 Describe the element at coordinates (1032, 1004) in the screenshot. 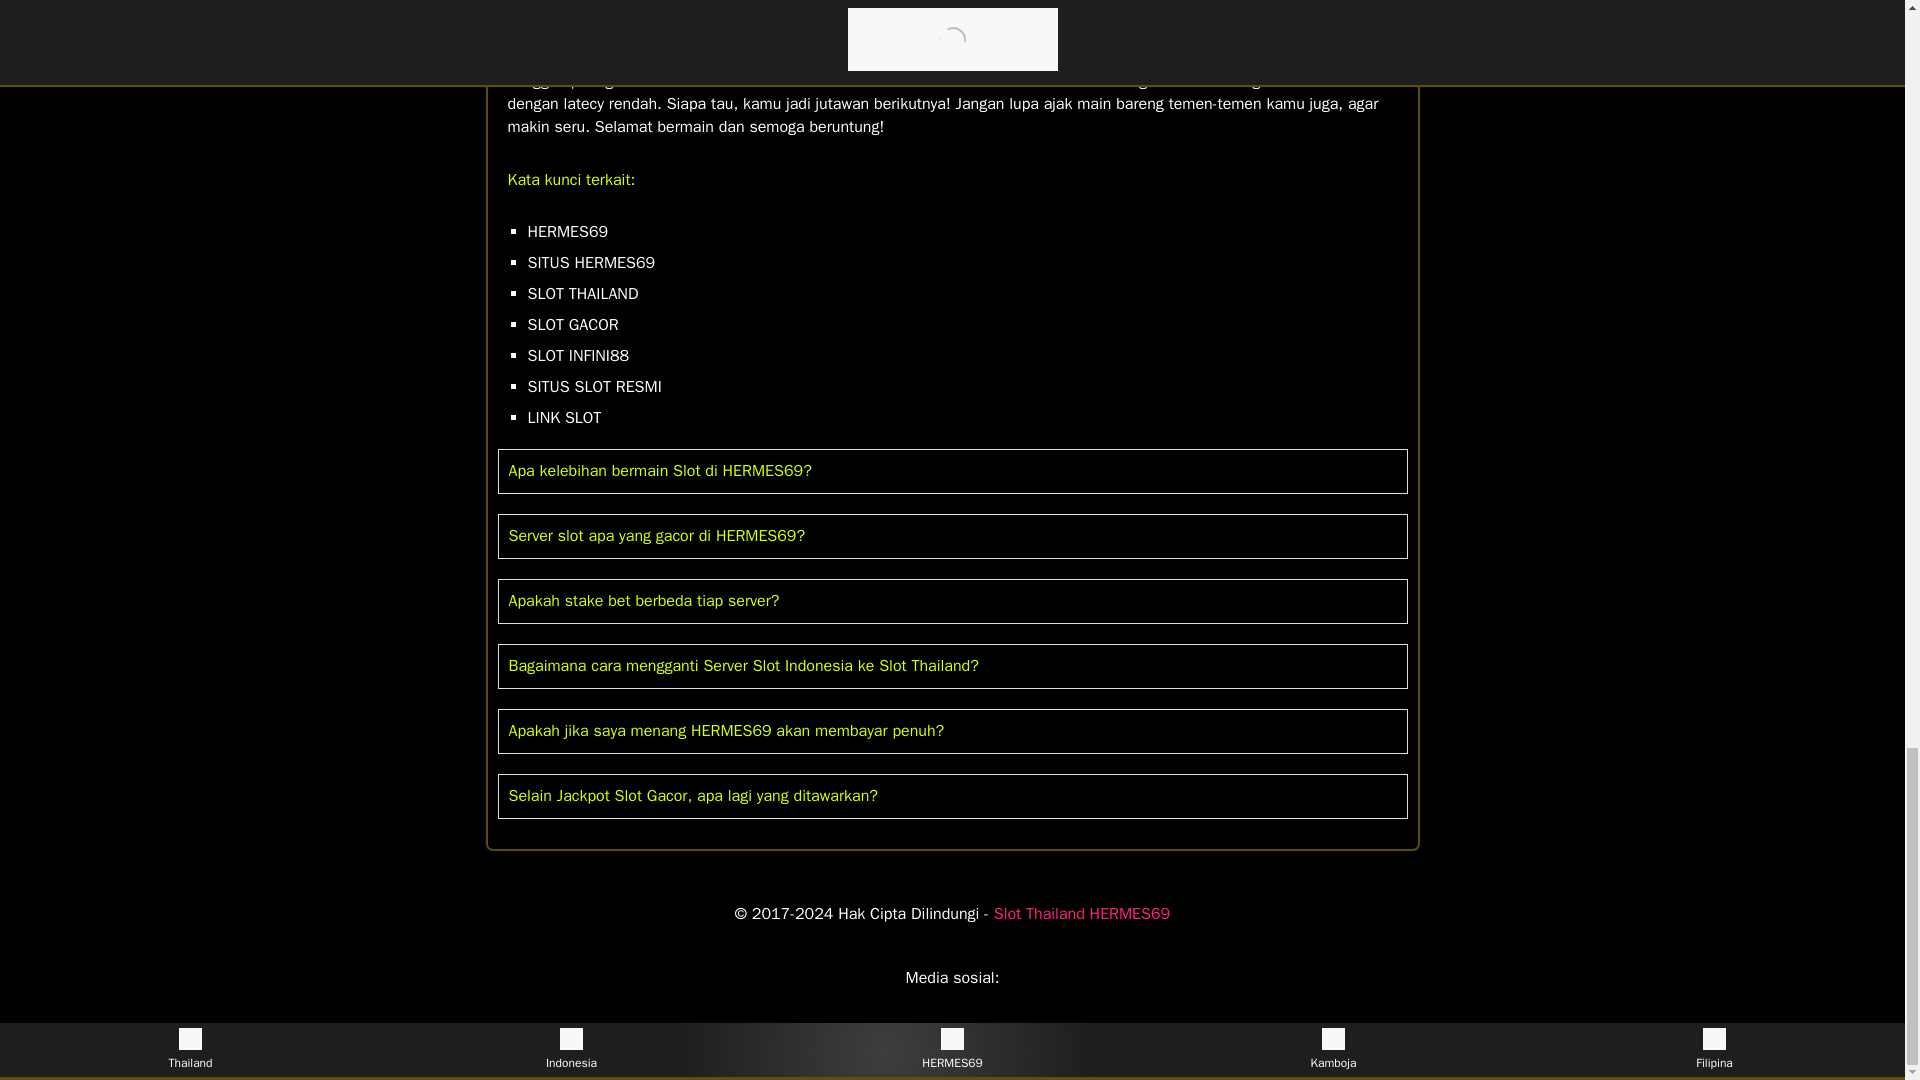

I see `Tumblr` at that location.